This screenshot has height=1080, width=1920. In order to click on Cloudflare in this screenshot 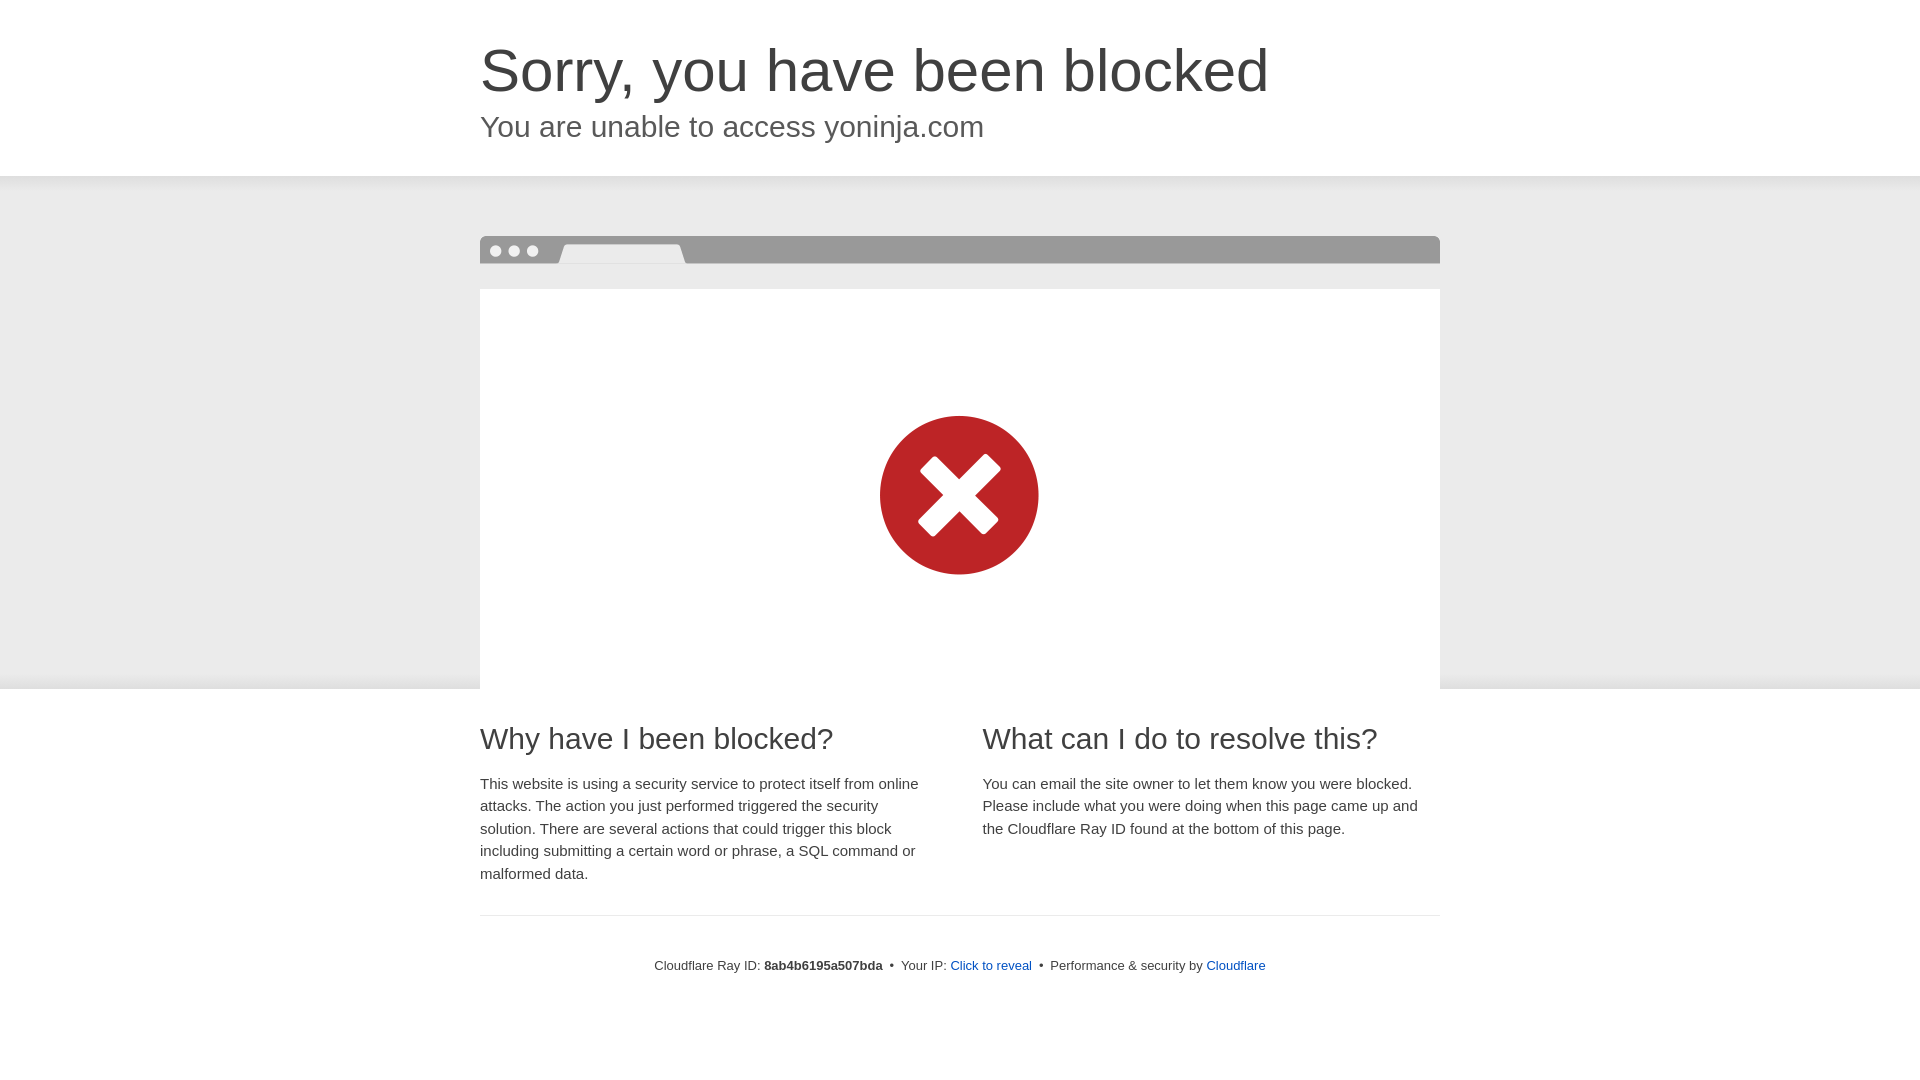, I will do `click(1235, 965)`.